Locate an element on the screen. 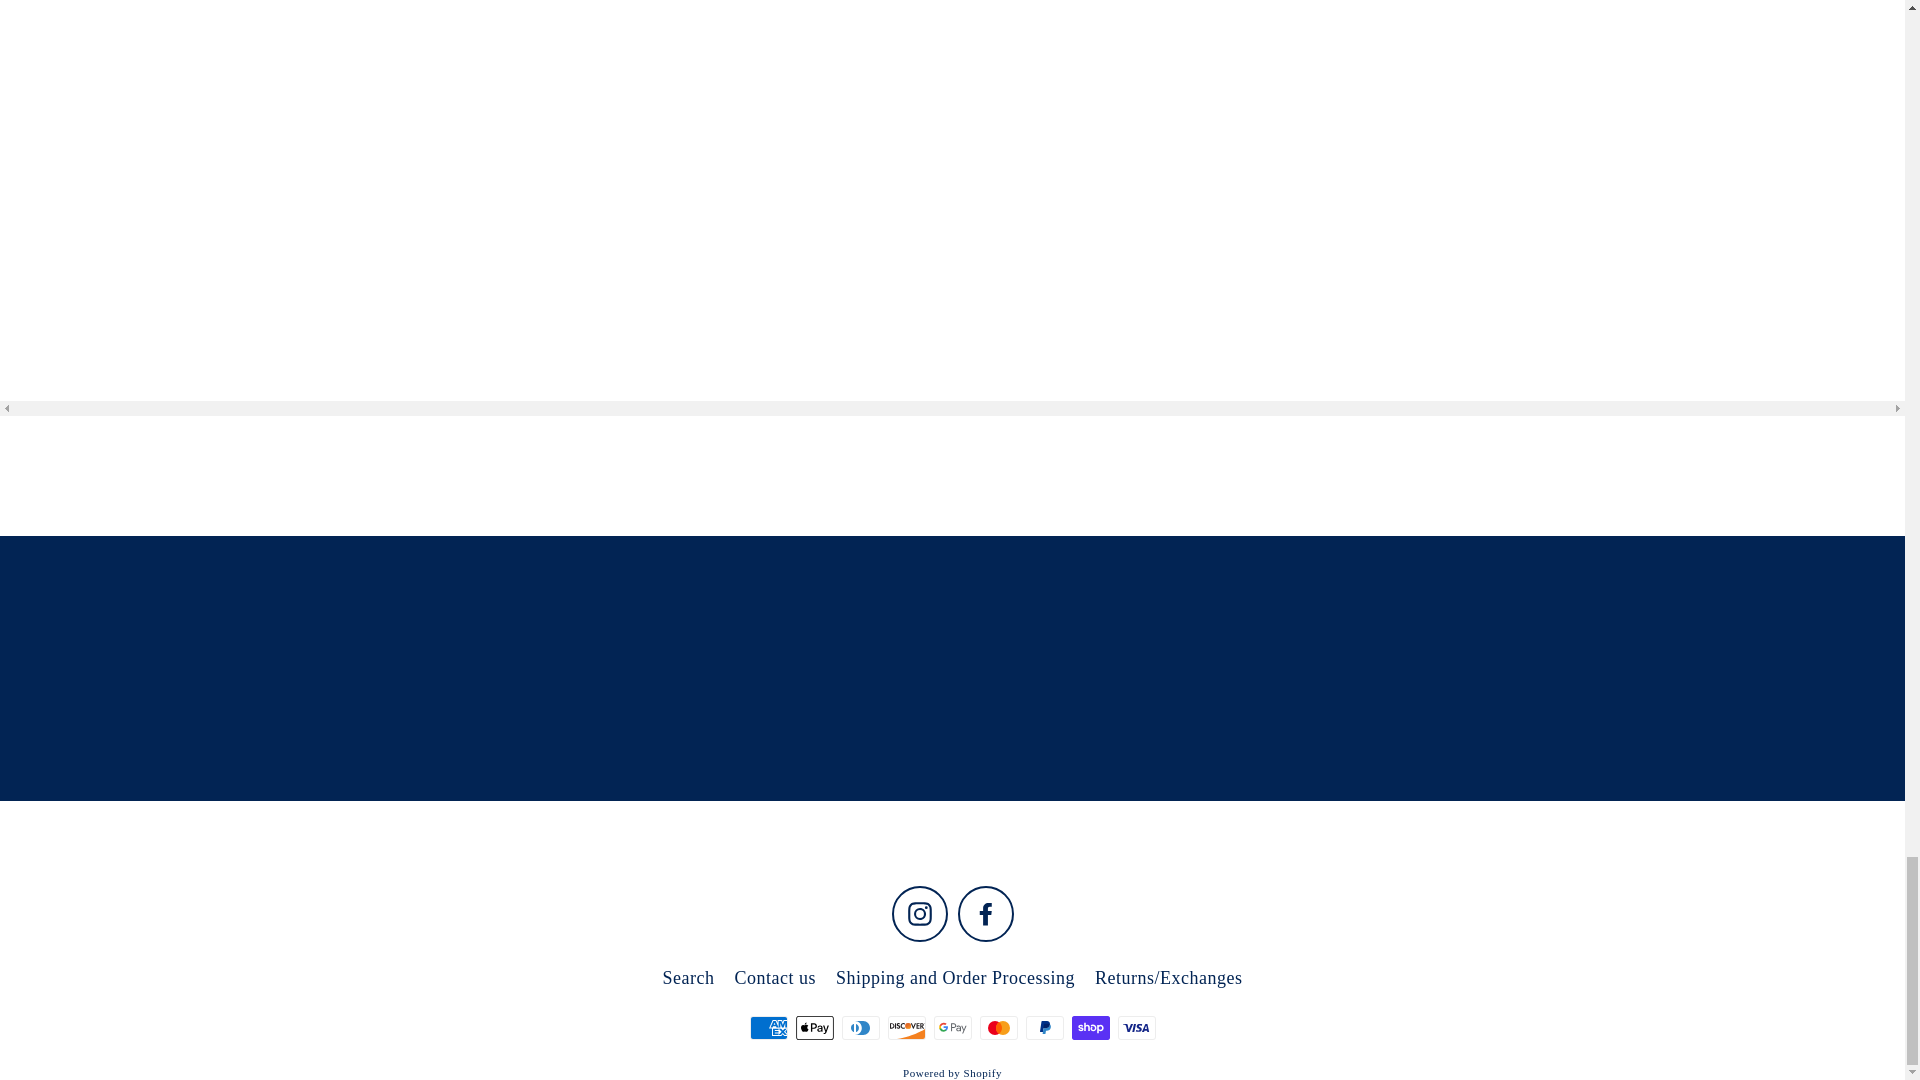 The height and width of the screenshot is (1080, 1920). Google Pay is located at coordinates (952, 1028).